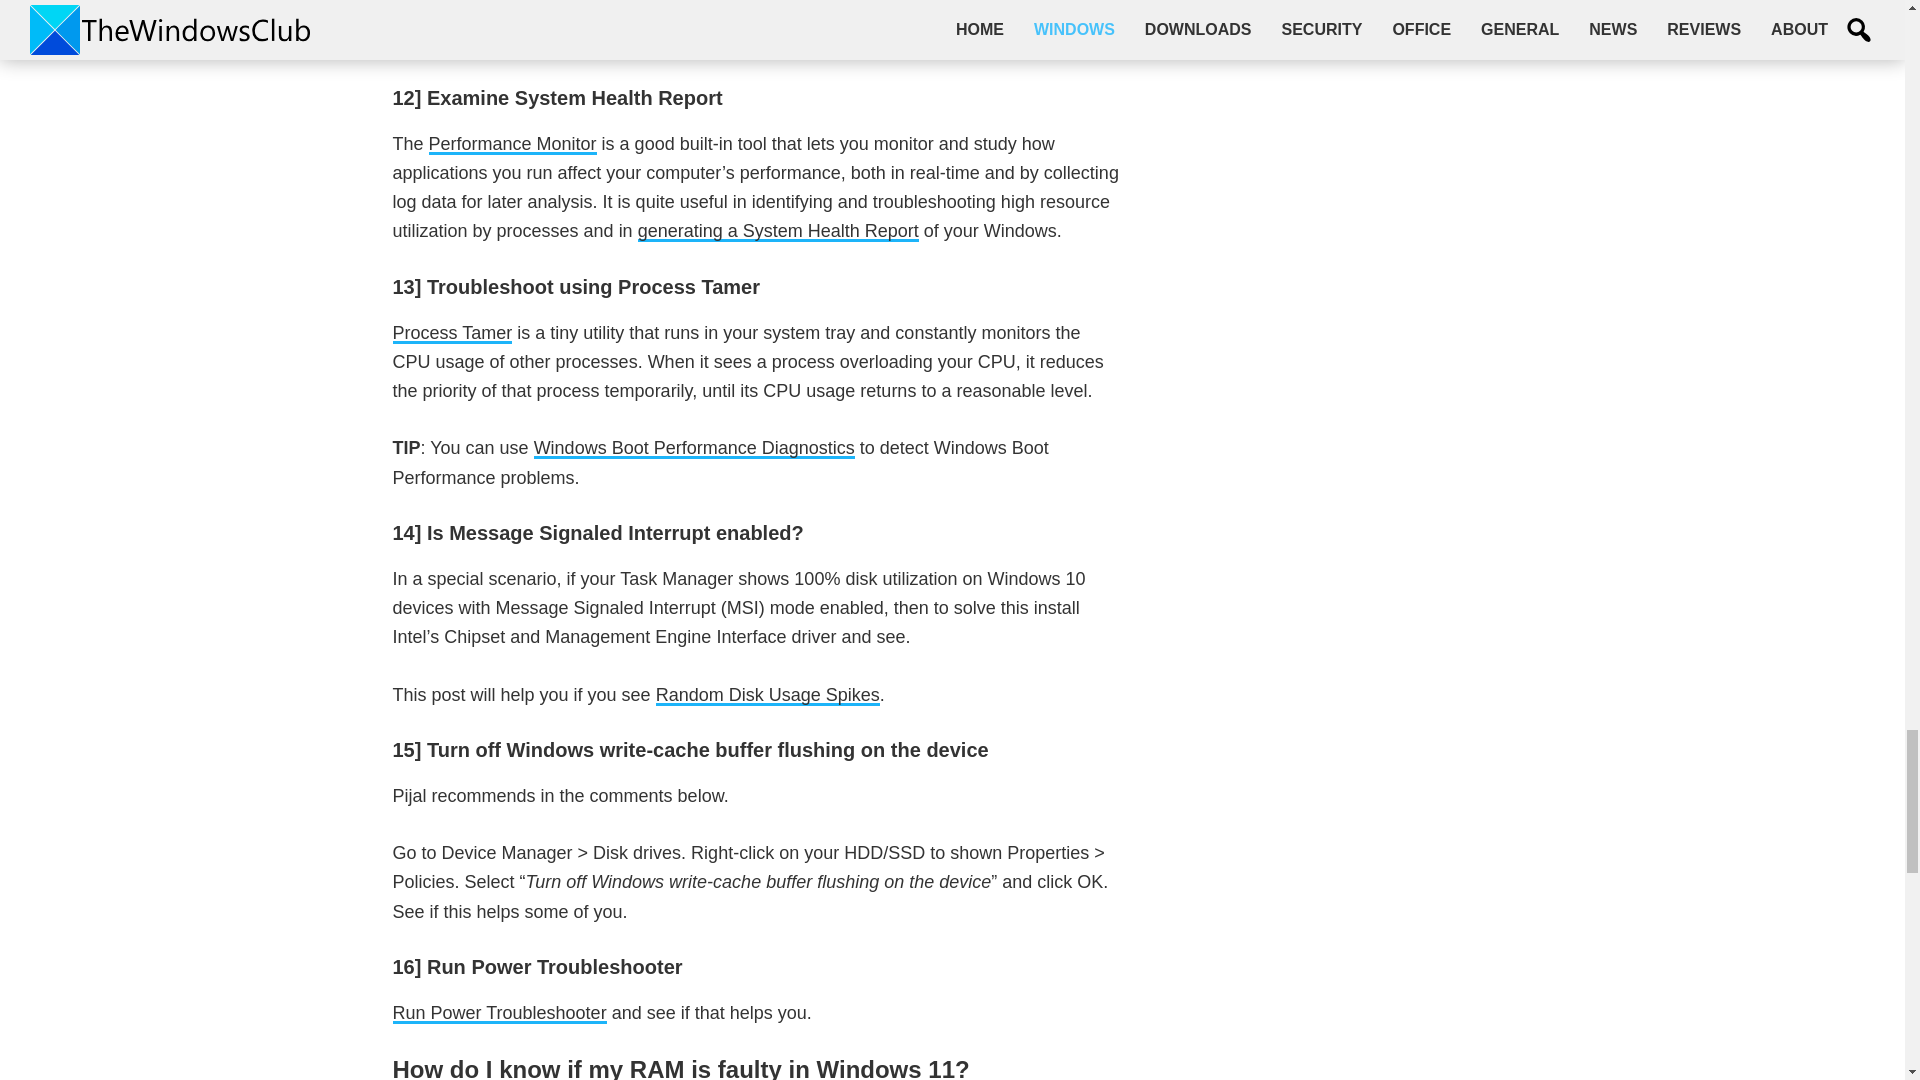 This screenshot has height=1080, width=1920. I want to click on Random Disk Usage Spikes, so click(768, 694).